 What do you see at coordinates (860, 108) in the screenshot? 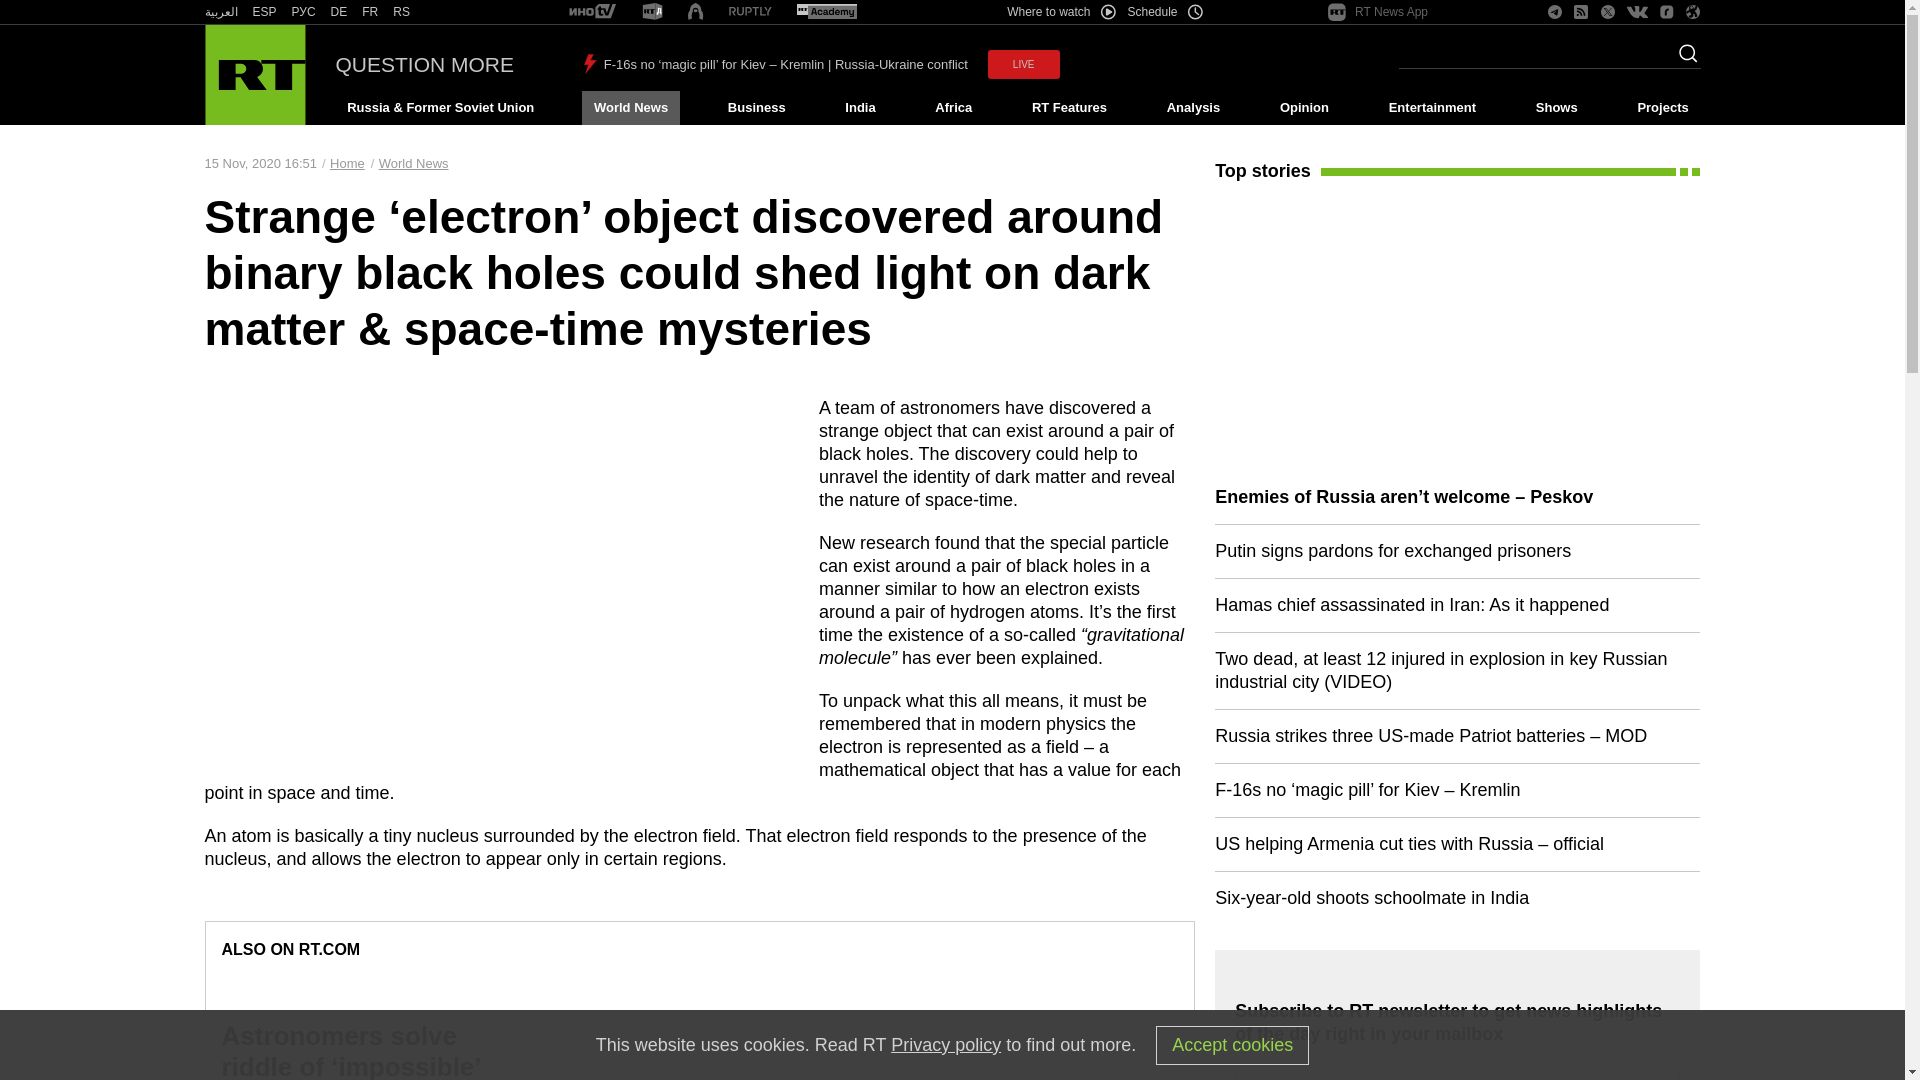
I see `India` at bounding box center [860, 108].